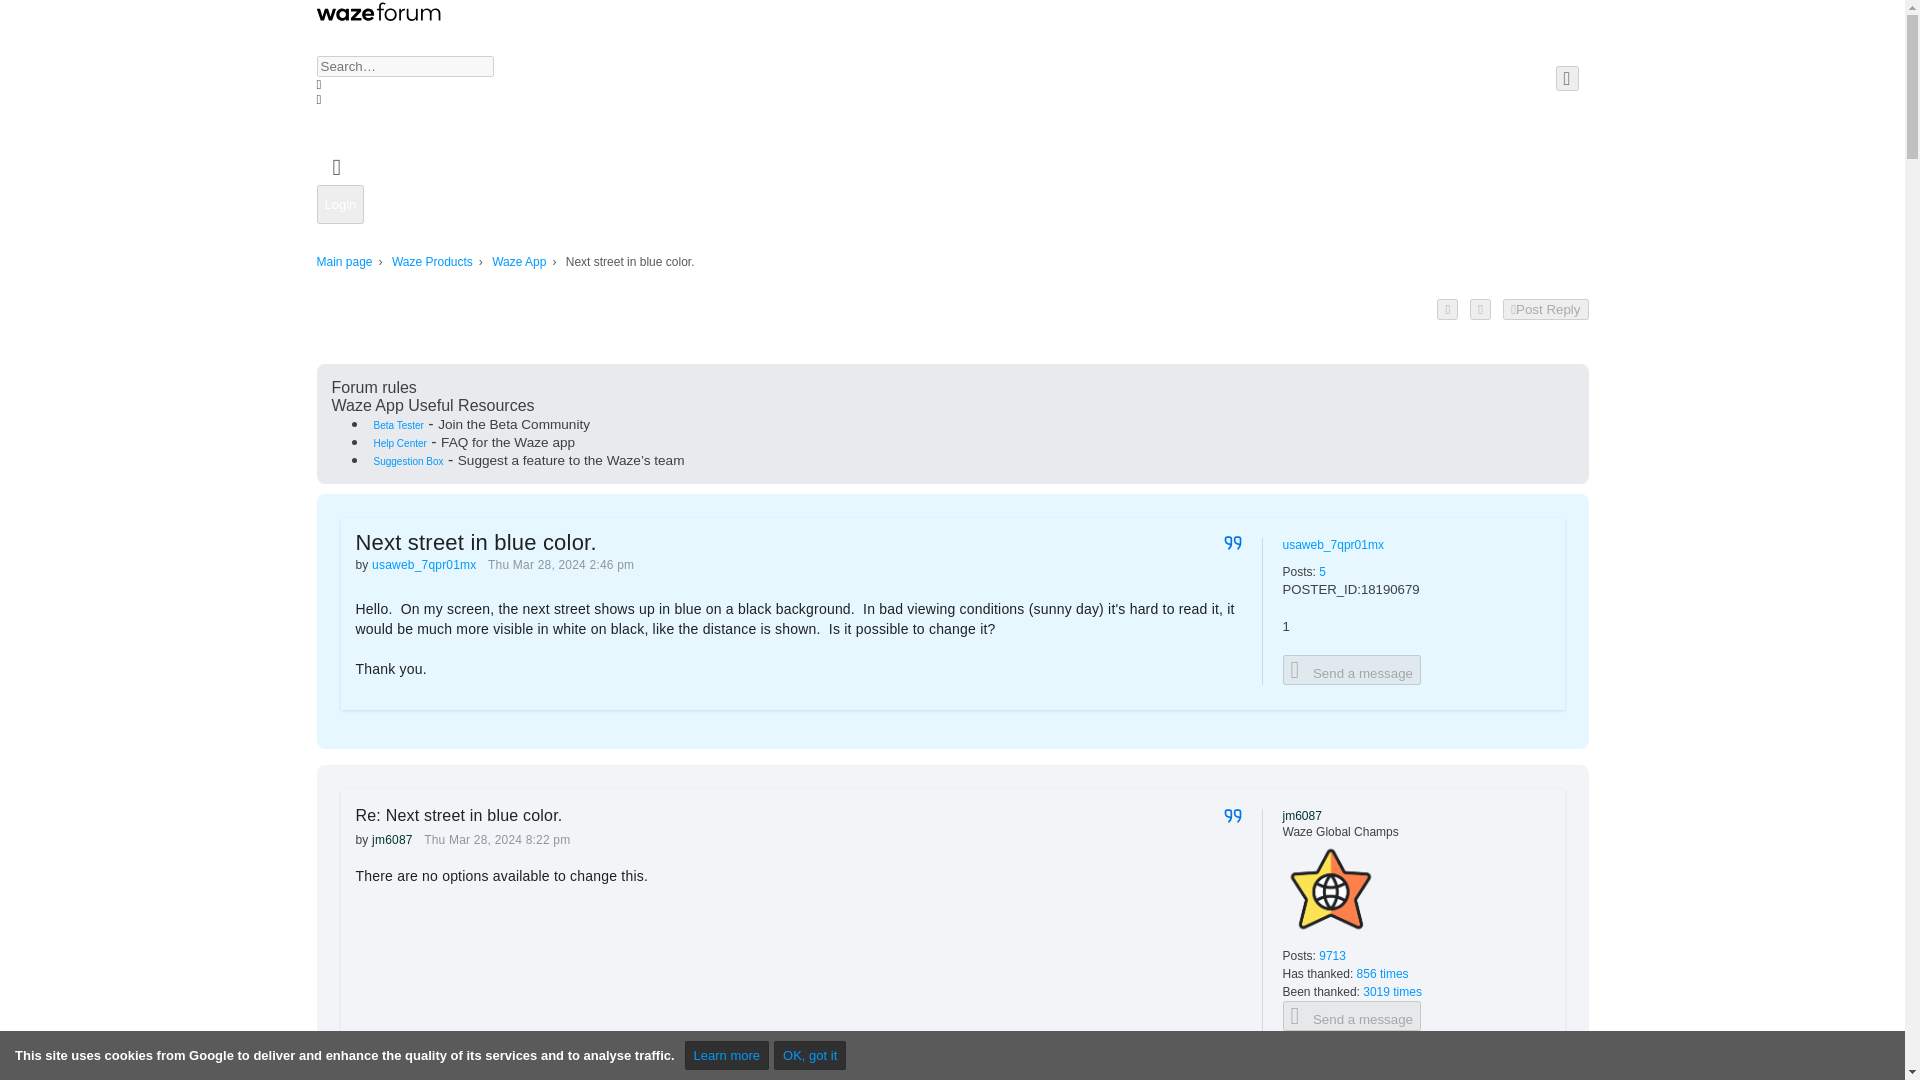 The image size is (1920, 1080). I want to click on OK, got it, so click(810, 1056).